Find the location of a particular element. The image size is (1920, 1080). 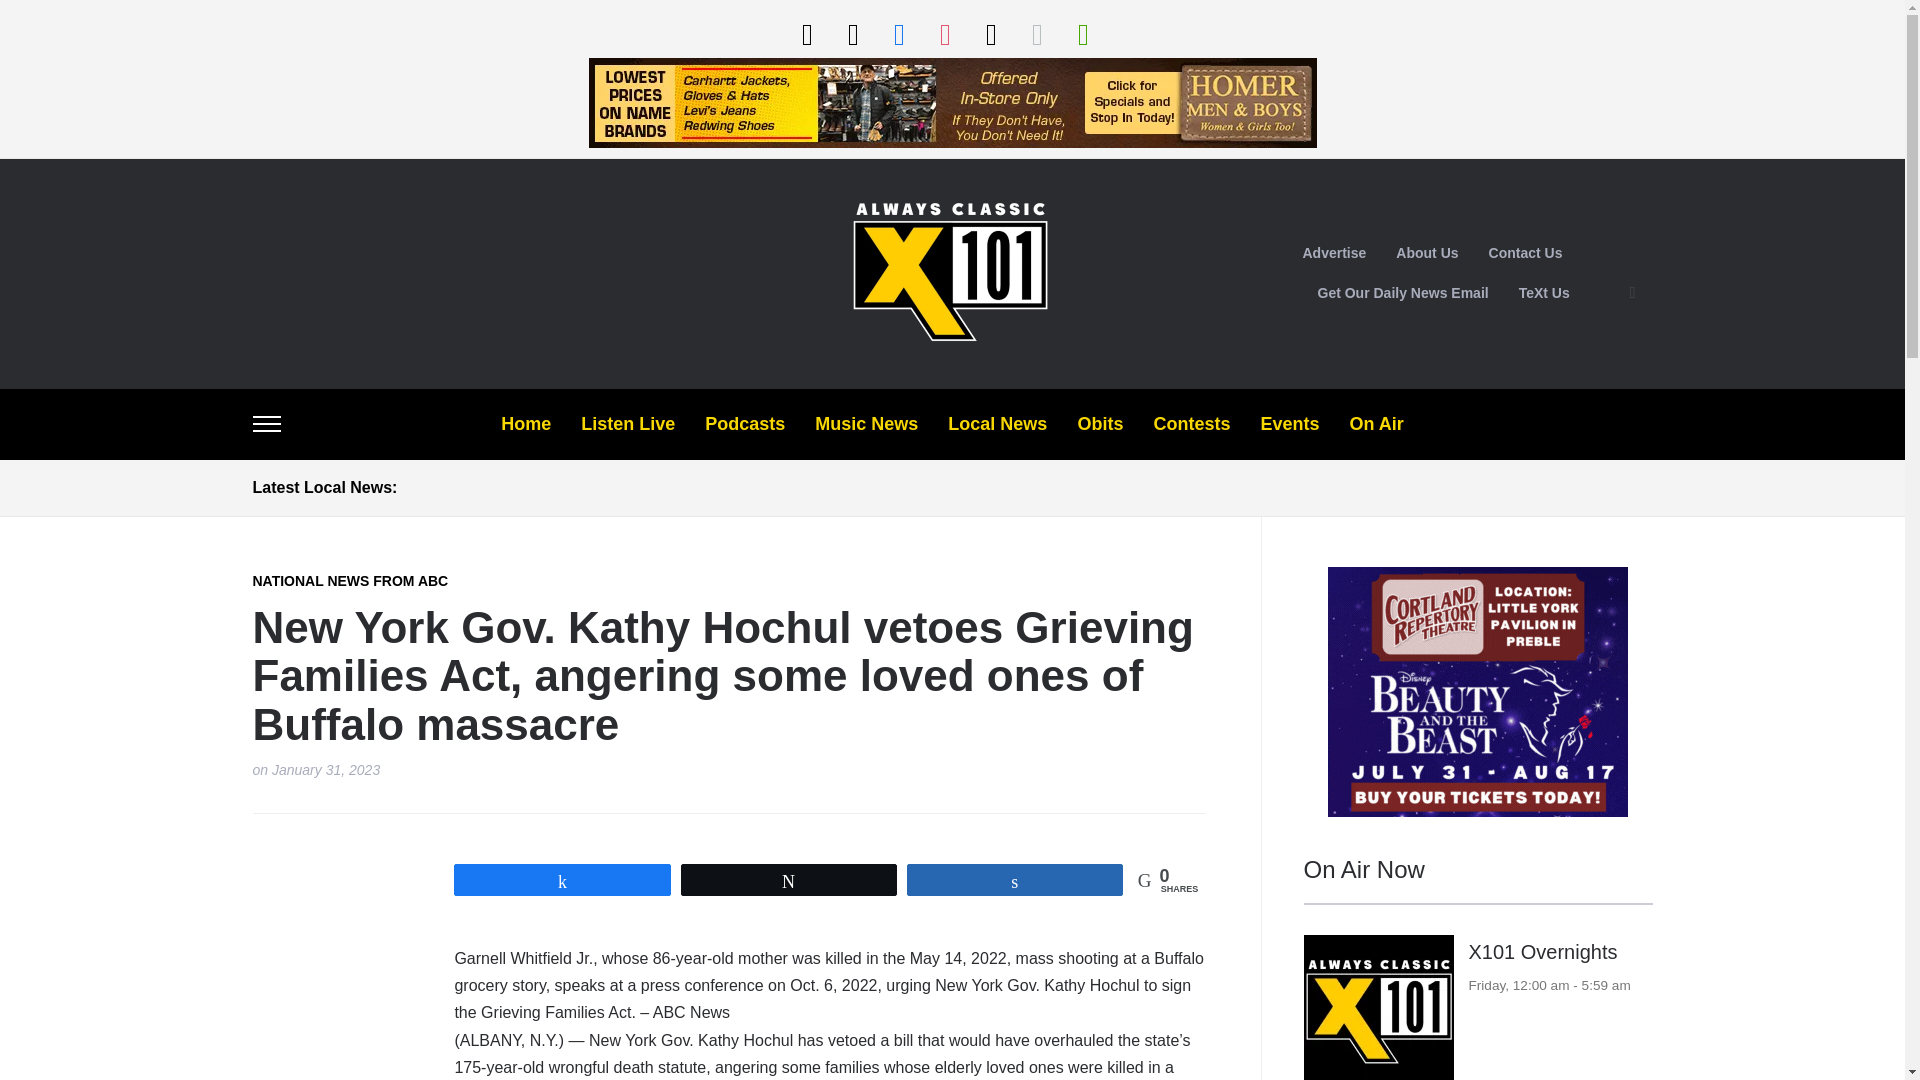

apple is located at coordinates (1036, 33).